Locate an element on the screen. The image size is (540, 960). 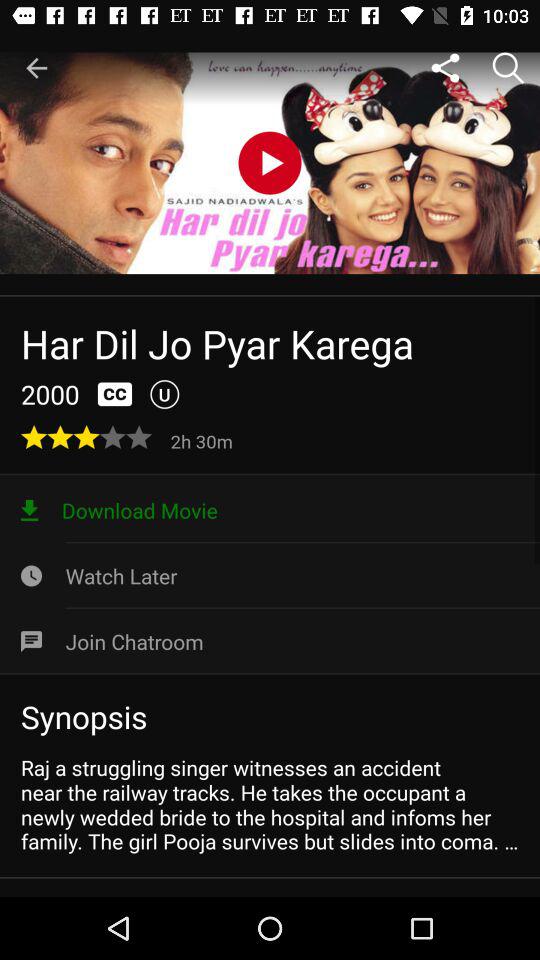
turn on icon below download movie icon is located at coordinates (270, 576).